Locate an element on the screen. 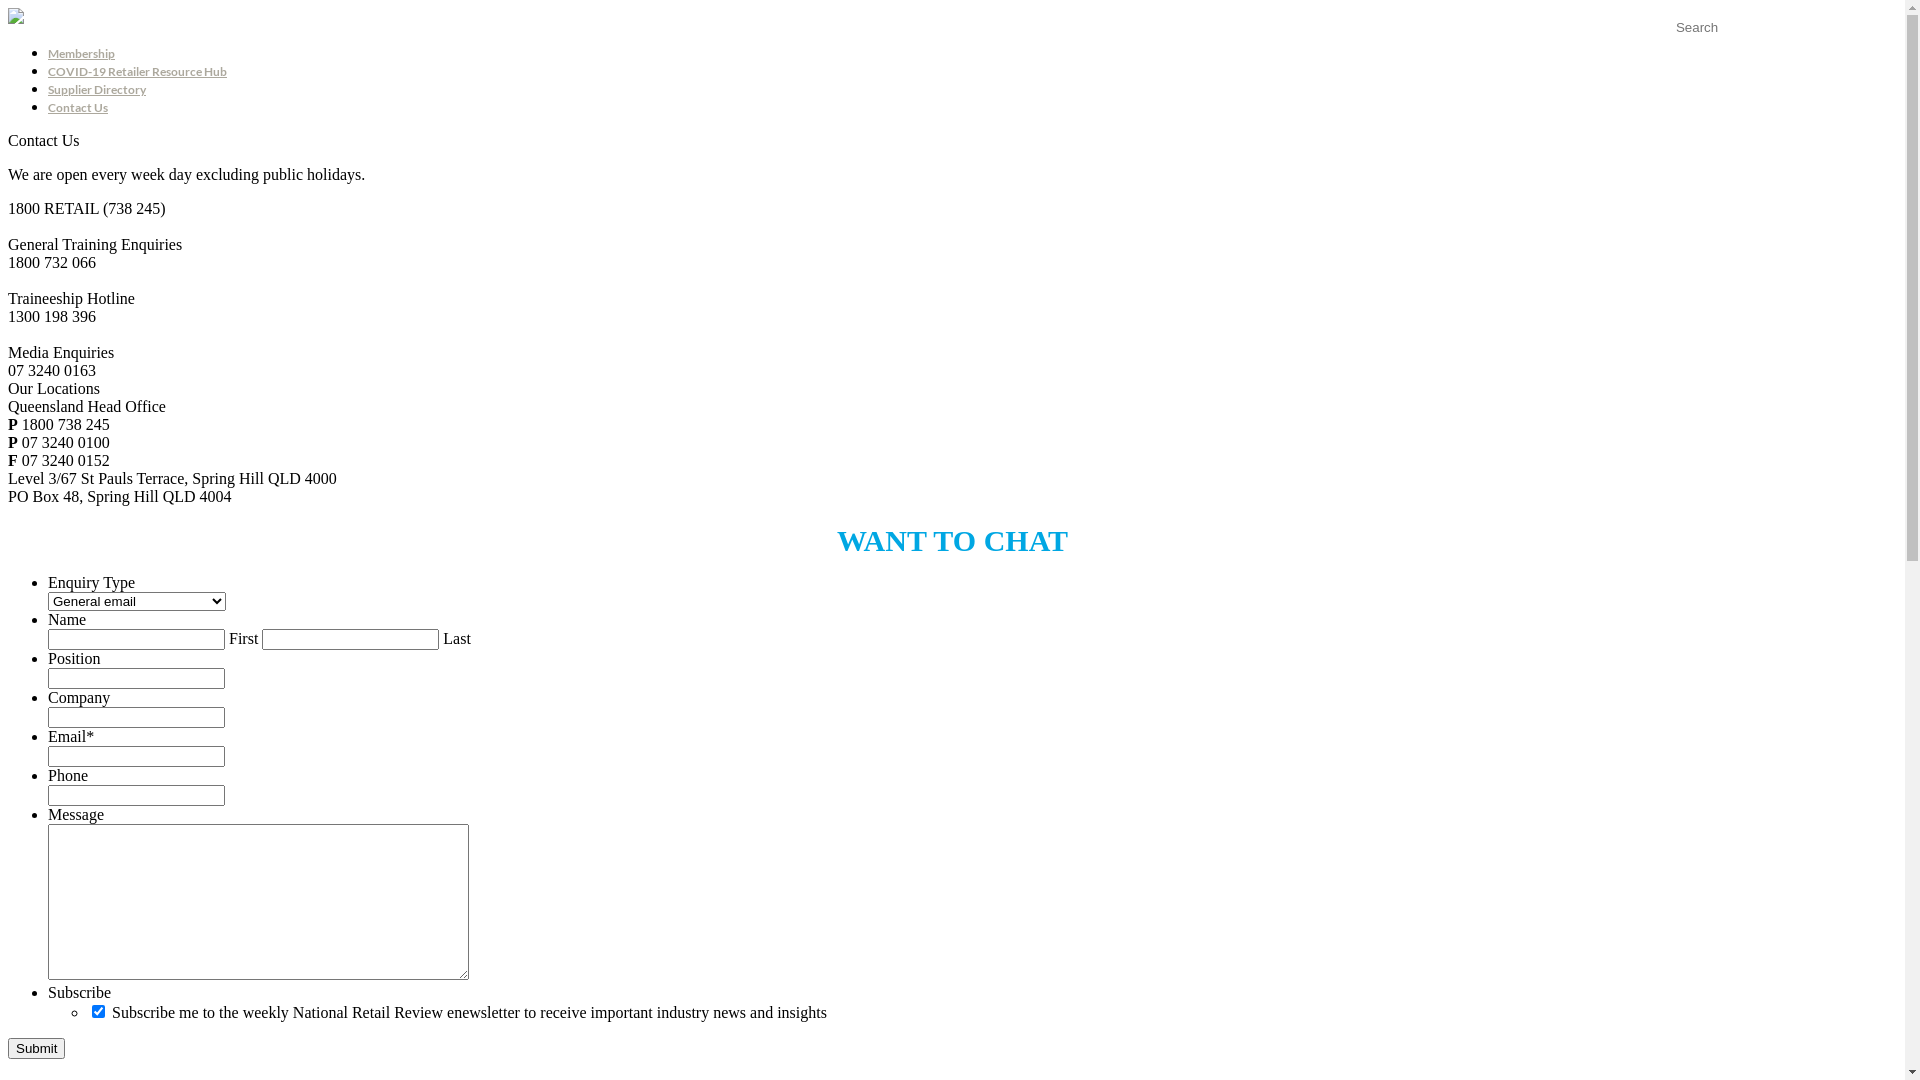  Submit is located at coordinates (36, 1048).